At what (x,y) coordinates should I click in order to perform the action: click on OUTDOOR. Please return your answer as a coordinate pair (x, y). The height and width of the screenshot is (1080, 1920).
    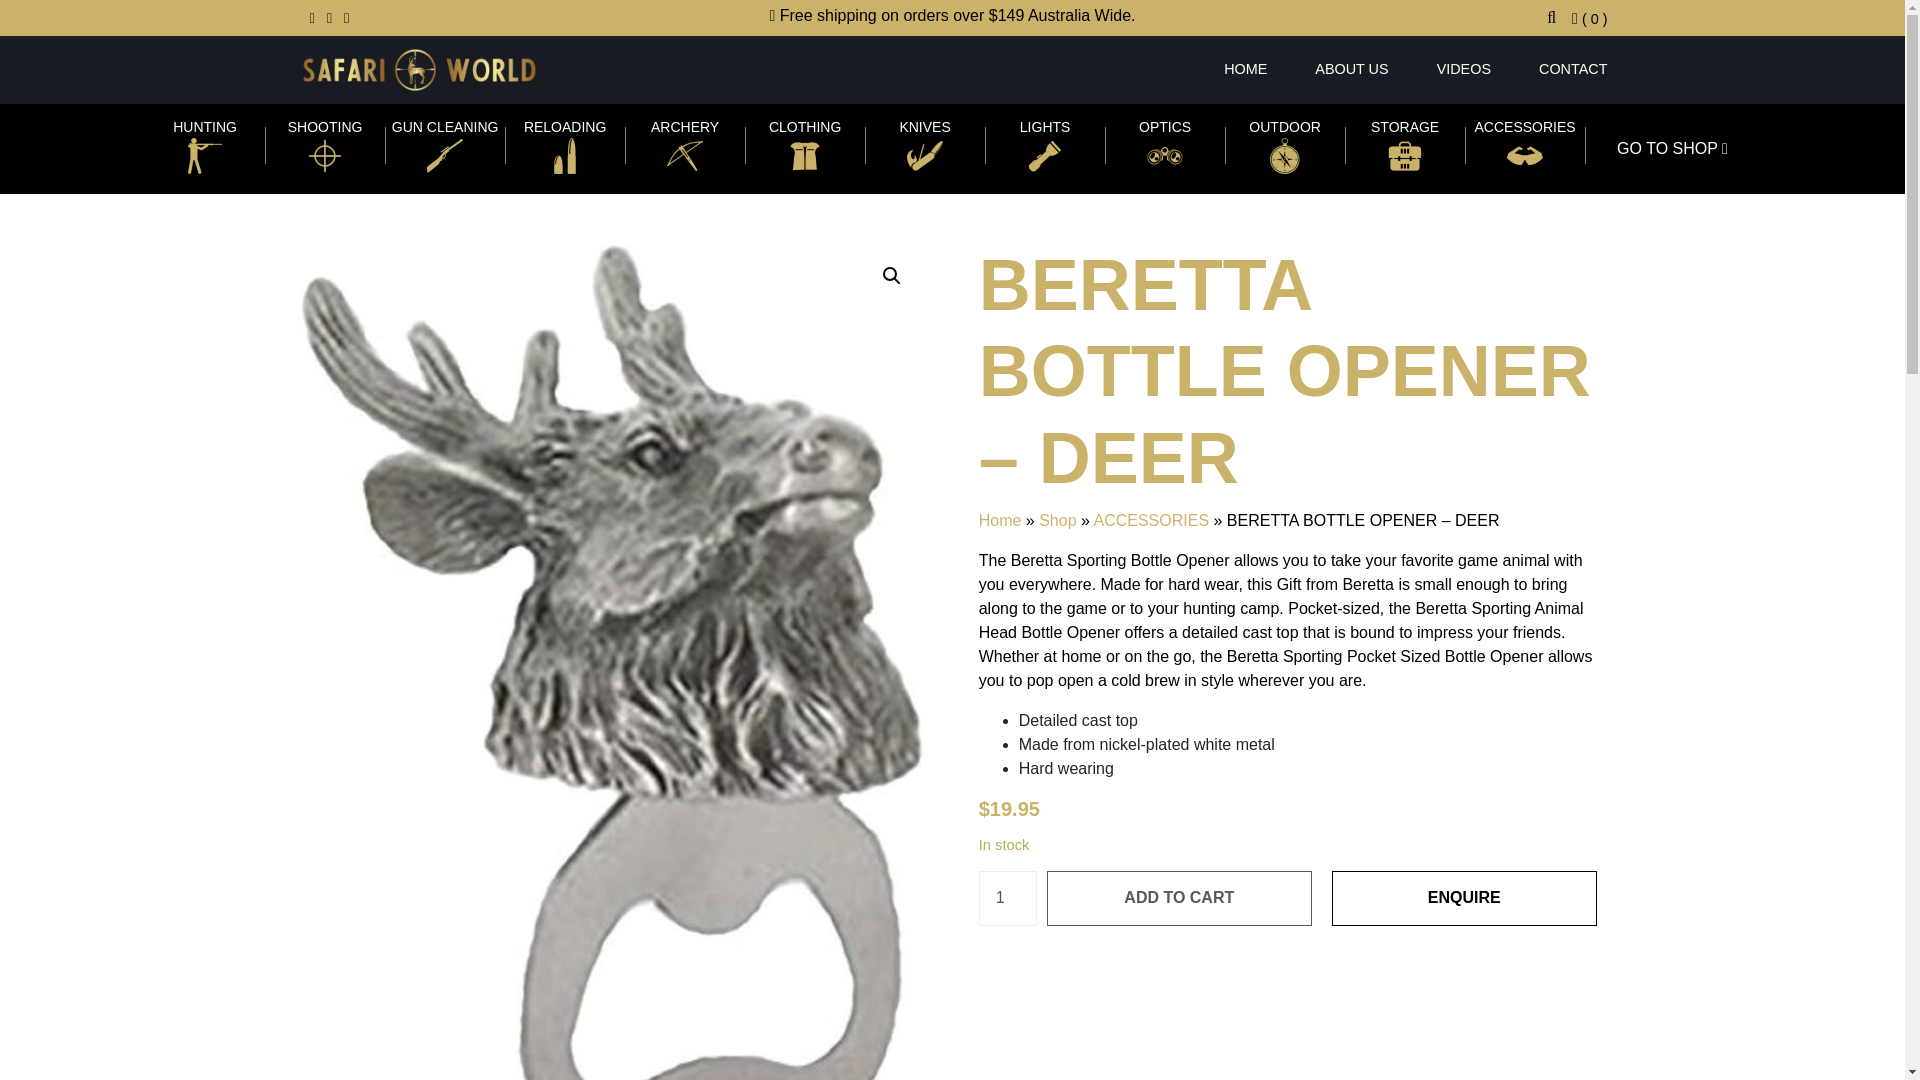
    Looking at the image, I should click on (1284, 144).